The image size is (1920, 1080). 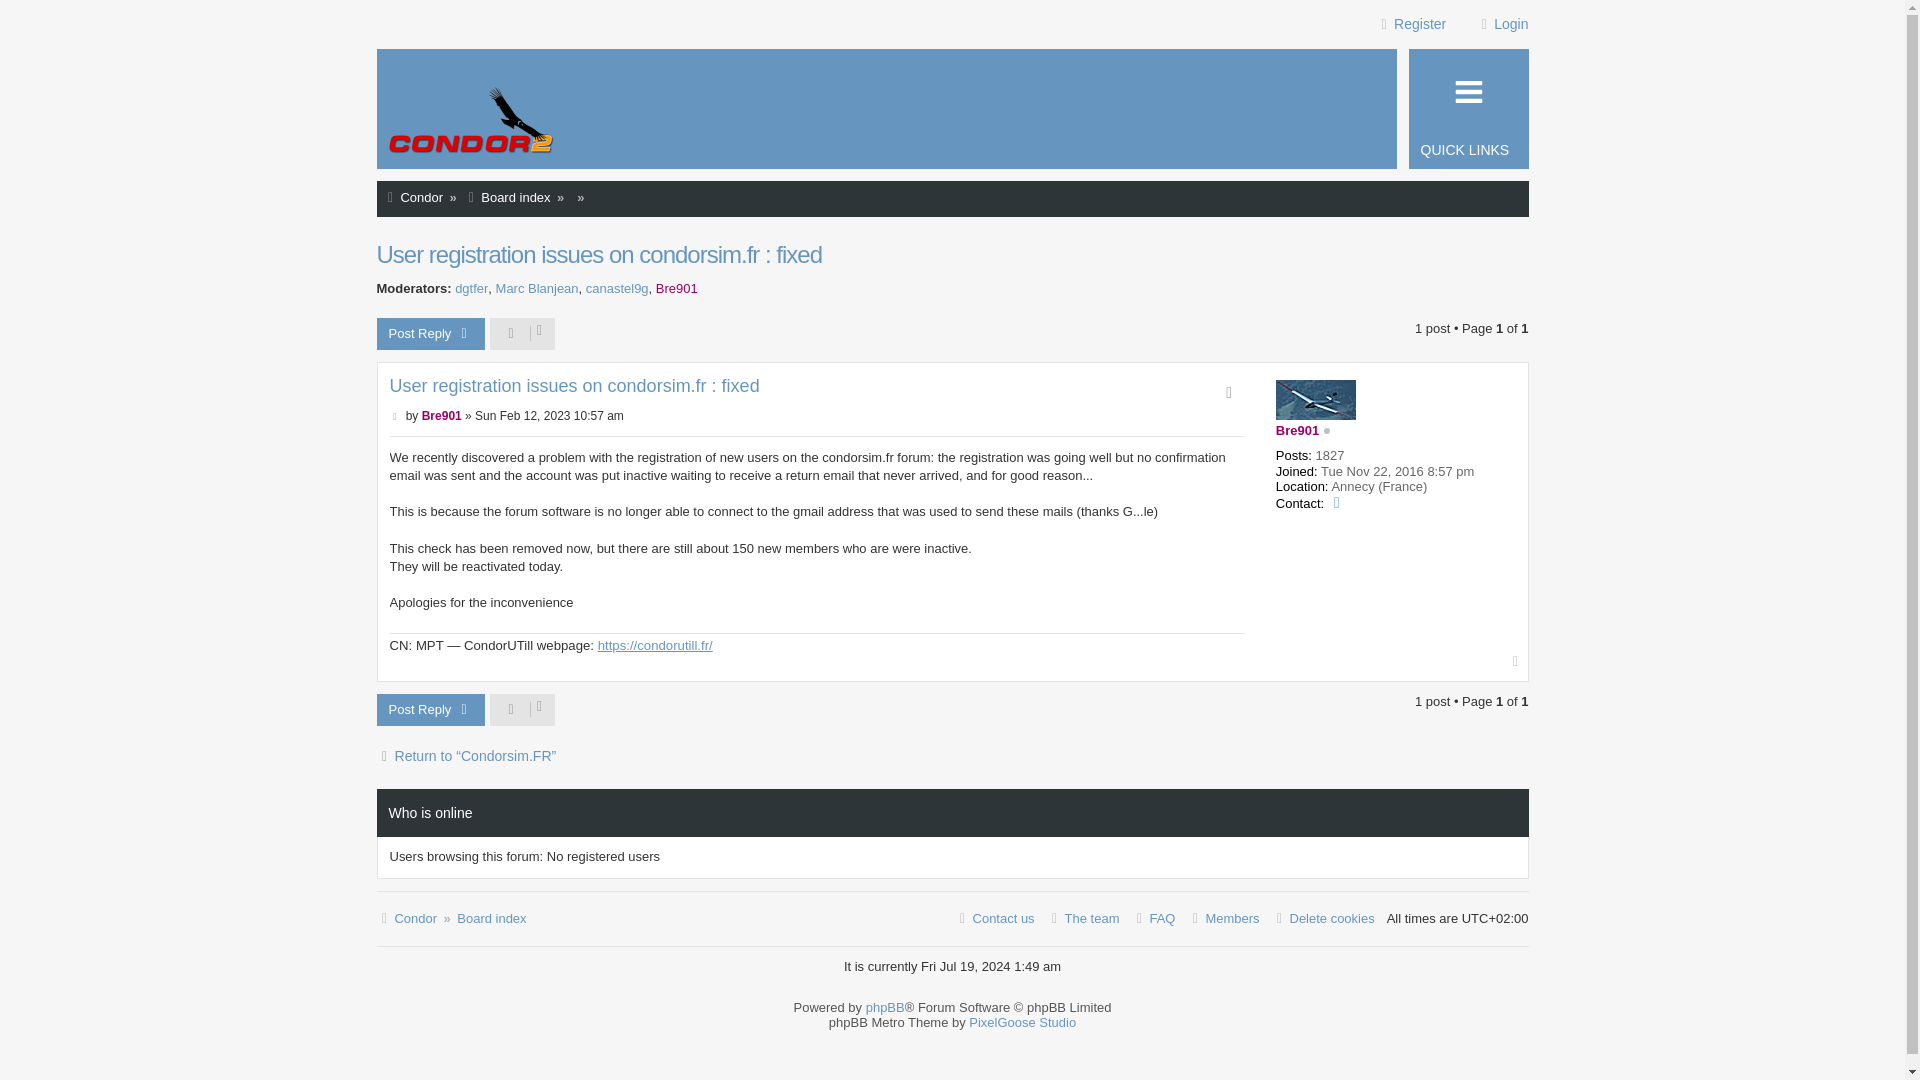 What do you see at coordinates (598, 254) in the screenshot?
I see `User registration issues on condorsim.fr : fixed` at bounding box center [598, 254].